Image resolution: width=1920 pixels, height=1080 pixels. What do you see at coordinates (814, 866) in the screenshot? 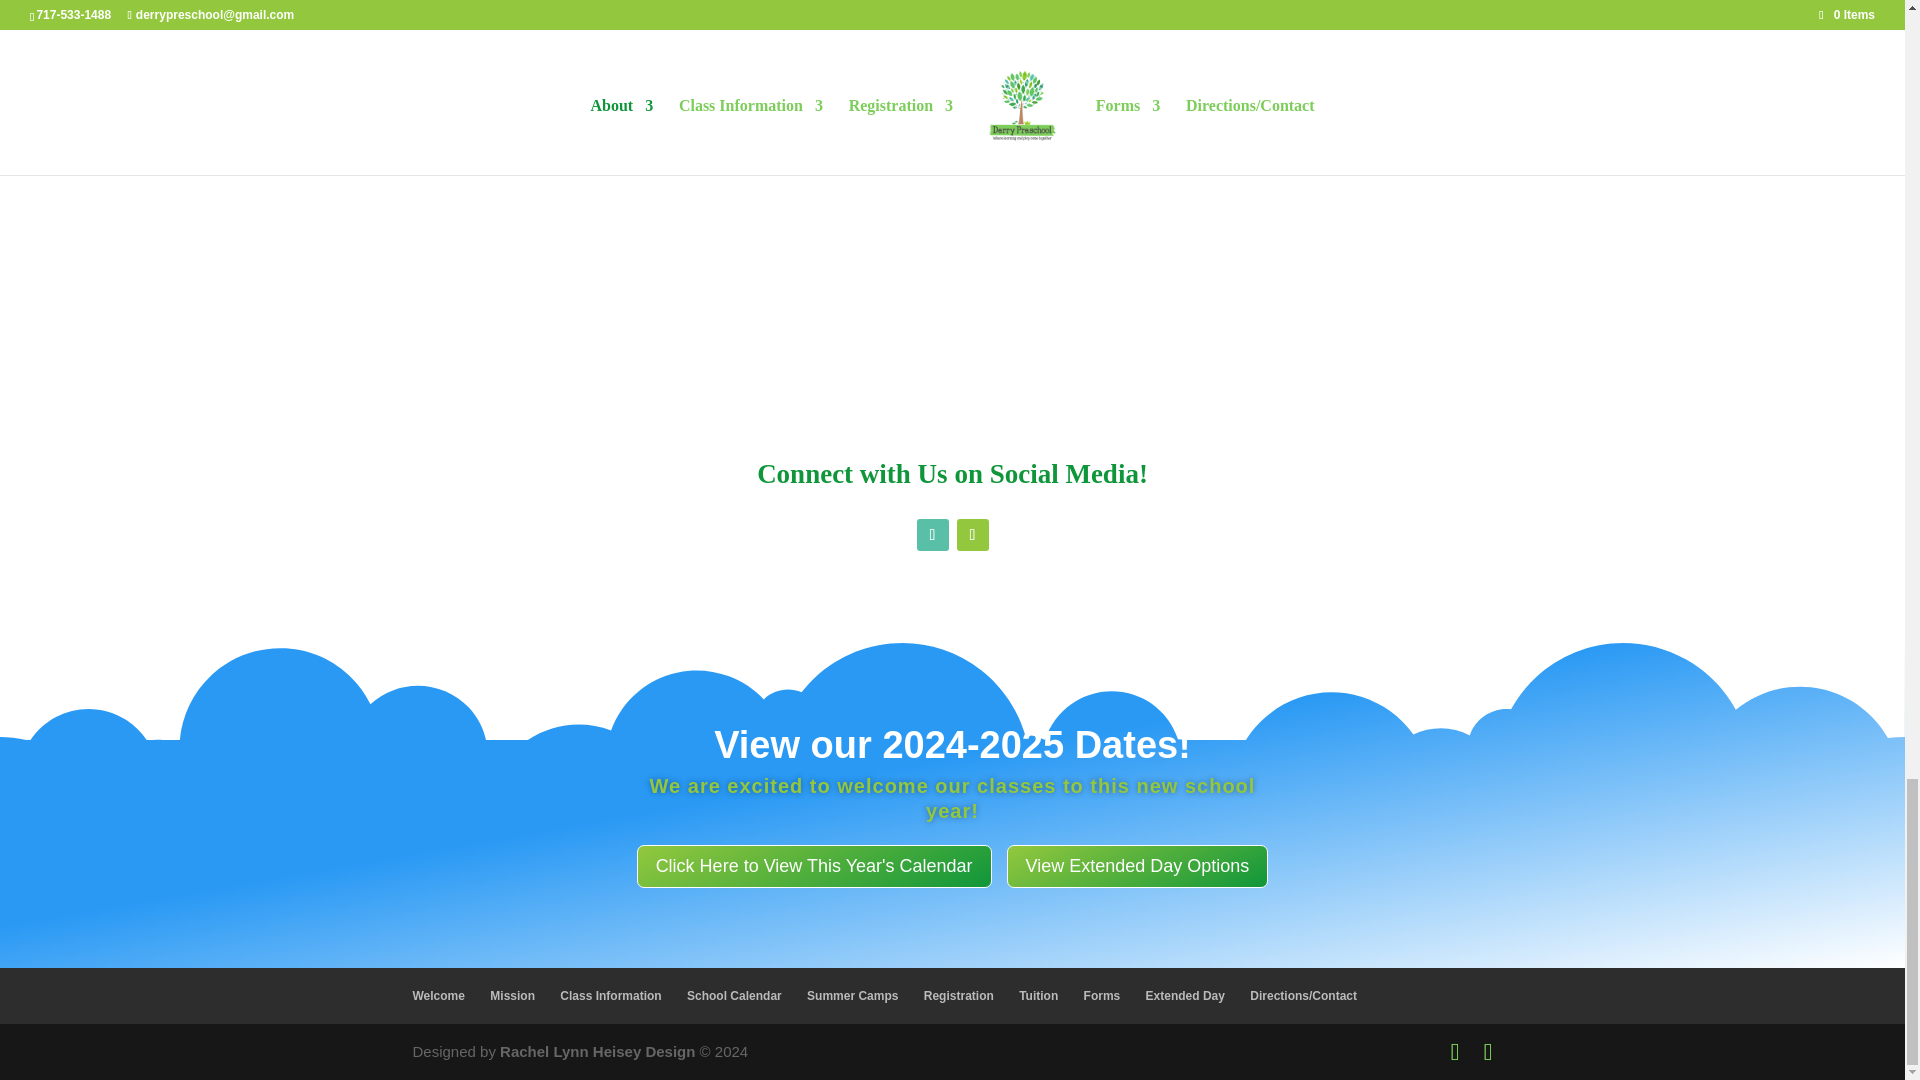
I see `Click Here to View This Year's Calendar` at bounding box center [814, 866].